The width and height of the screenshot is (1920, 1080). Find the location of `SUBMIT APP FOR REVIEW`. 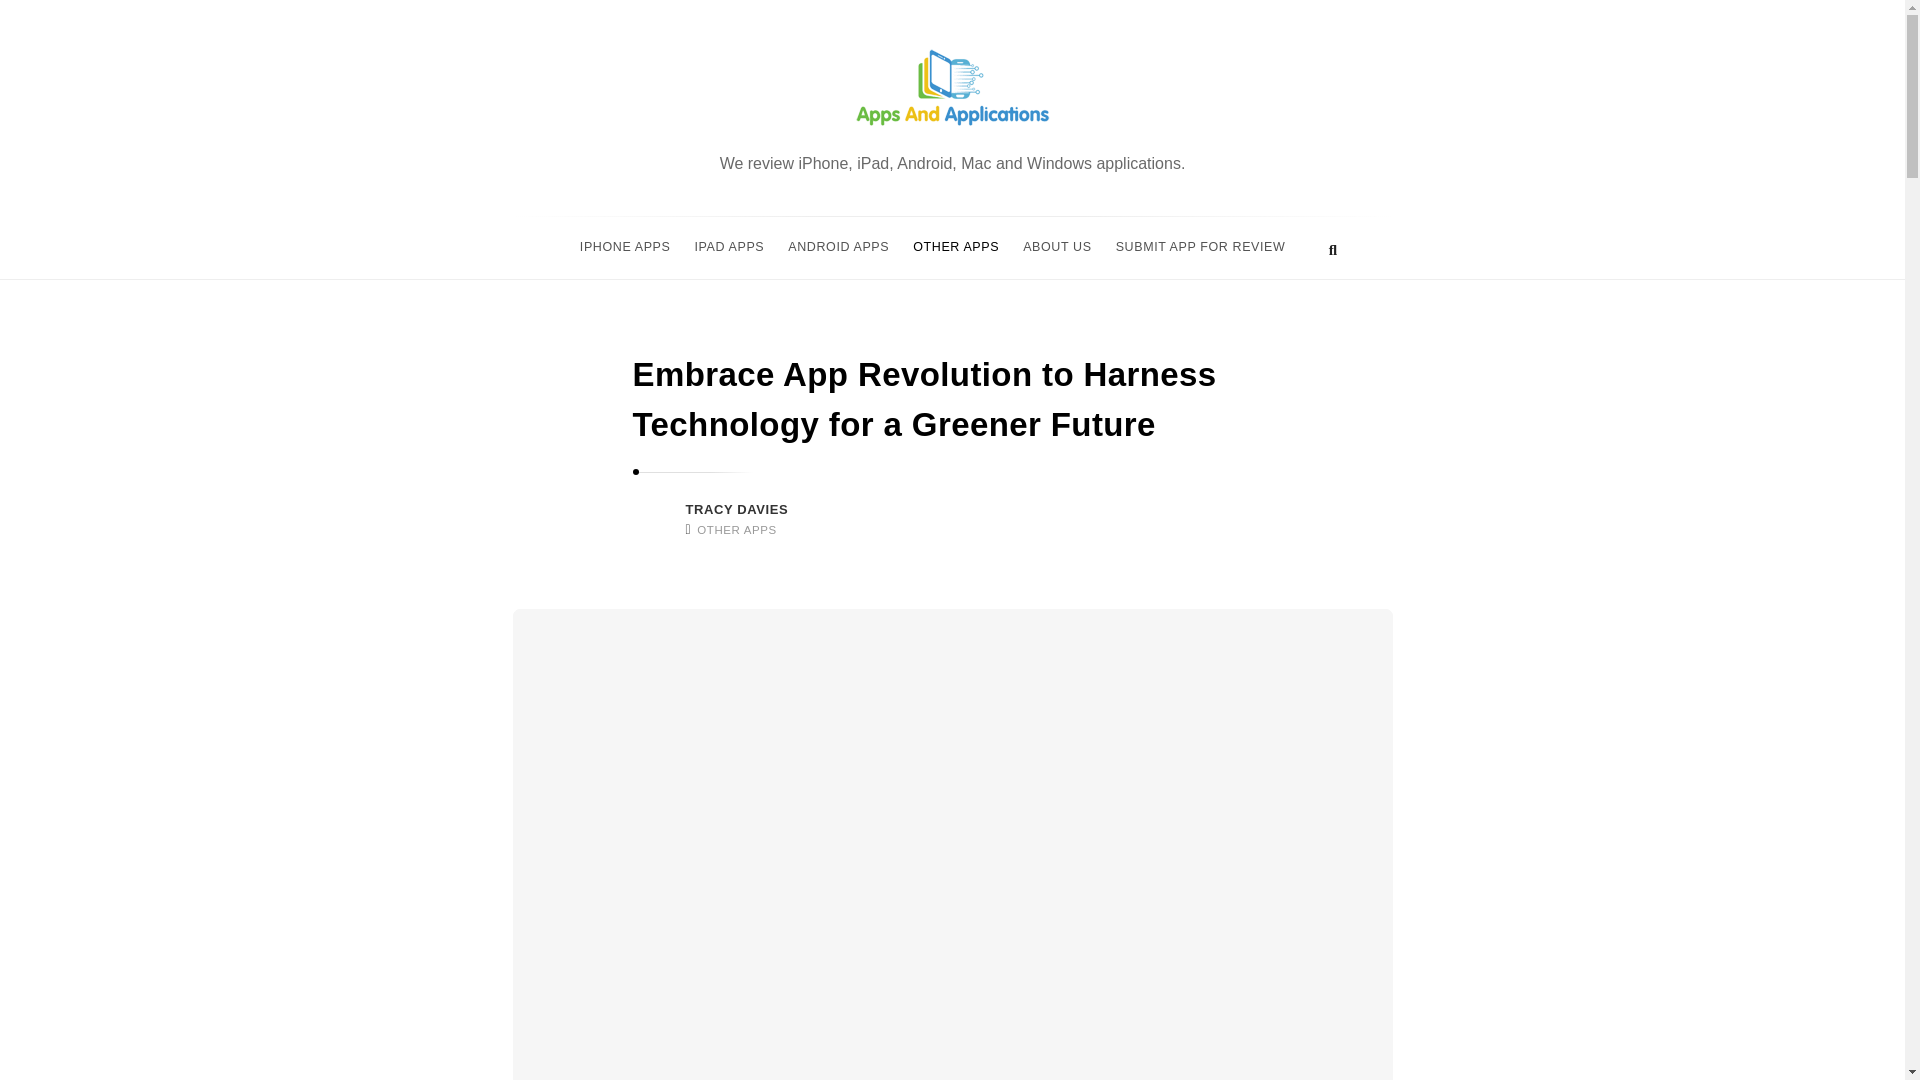

SUBMIT APP FOR REVIEW is located at coordinates (1200, 246).